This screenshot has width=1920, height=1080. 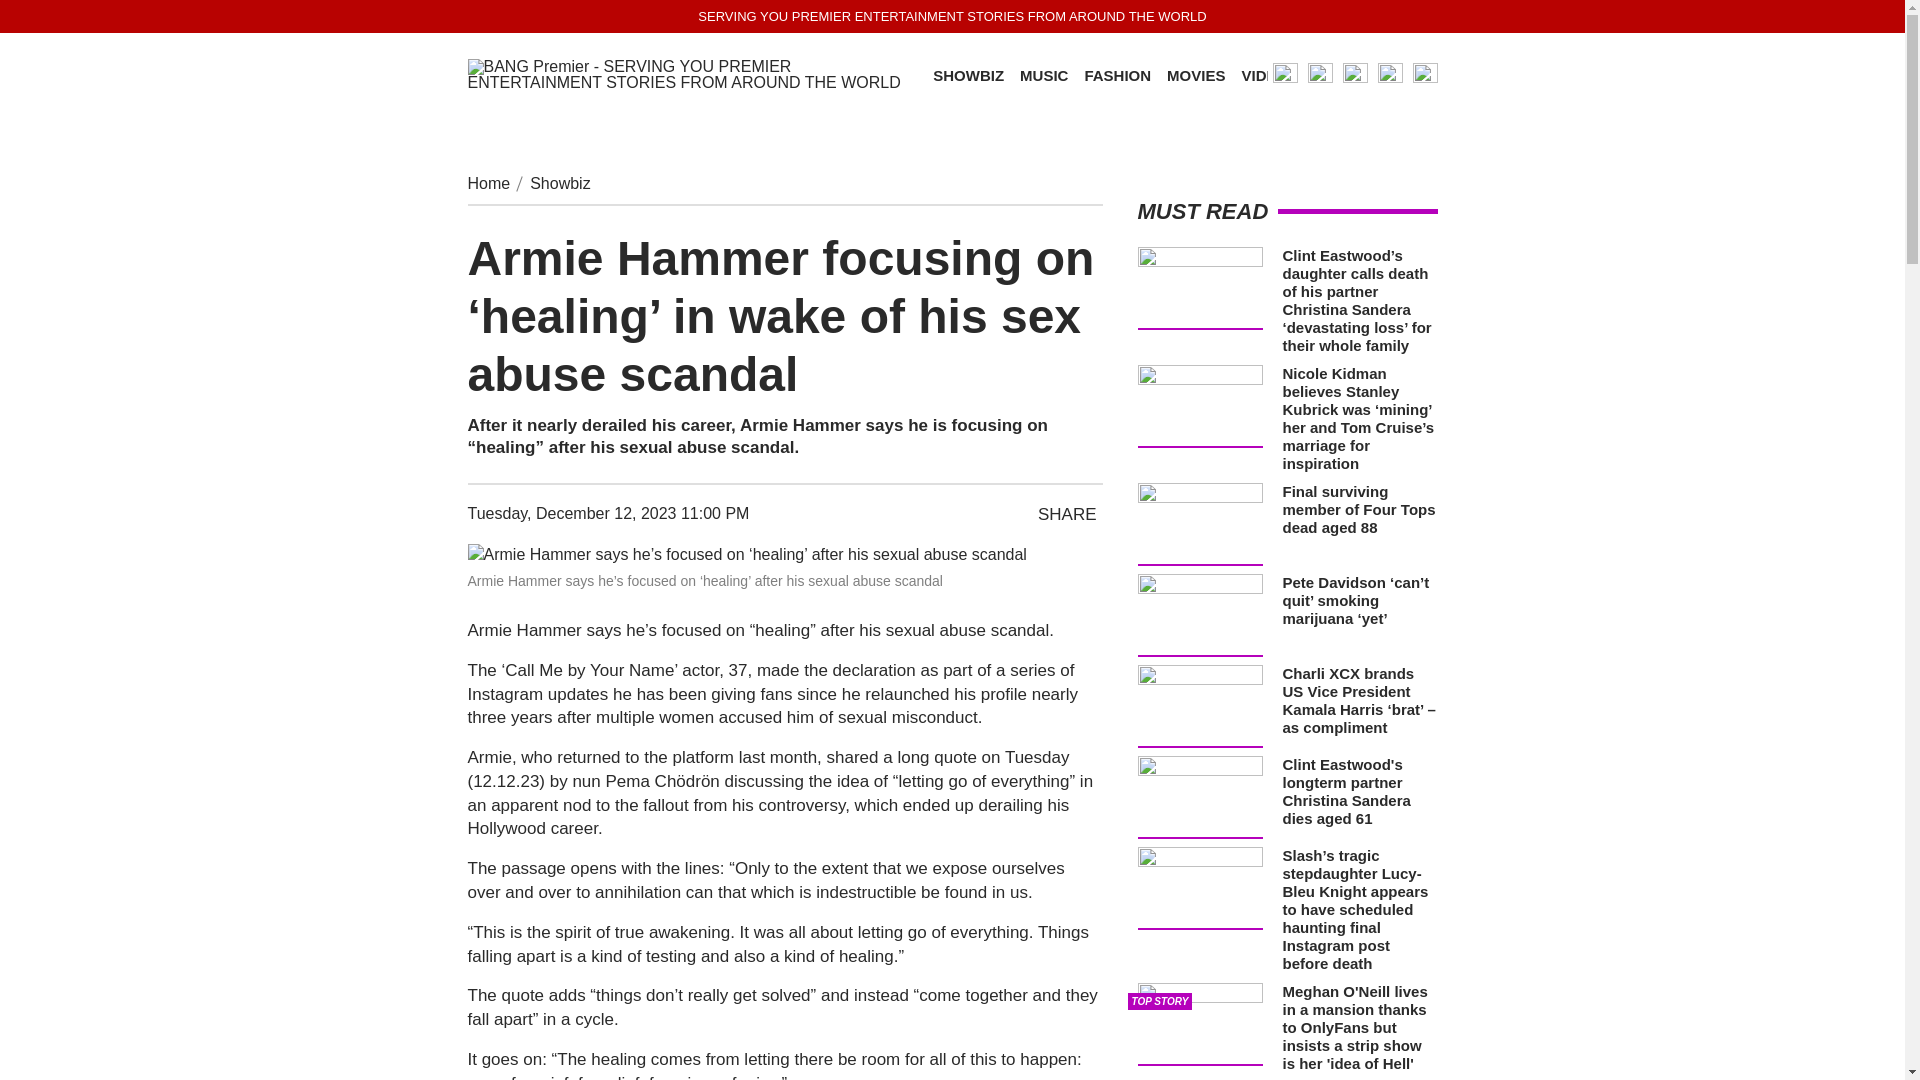 What do you see at coordinates (1358, 508) in the screenshot?
I see `Final surviving member of Four Tops dead aged 88` at bounding box center [1358, 508].